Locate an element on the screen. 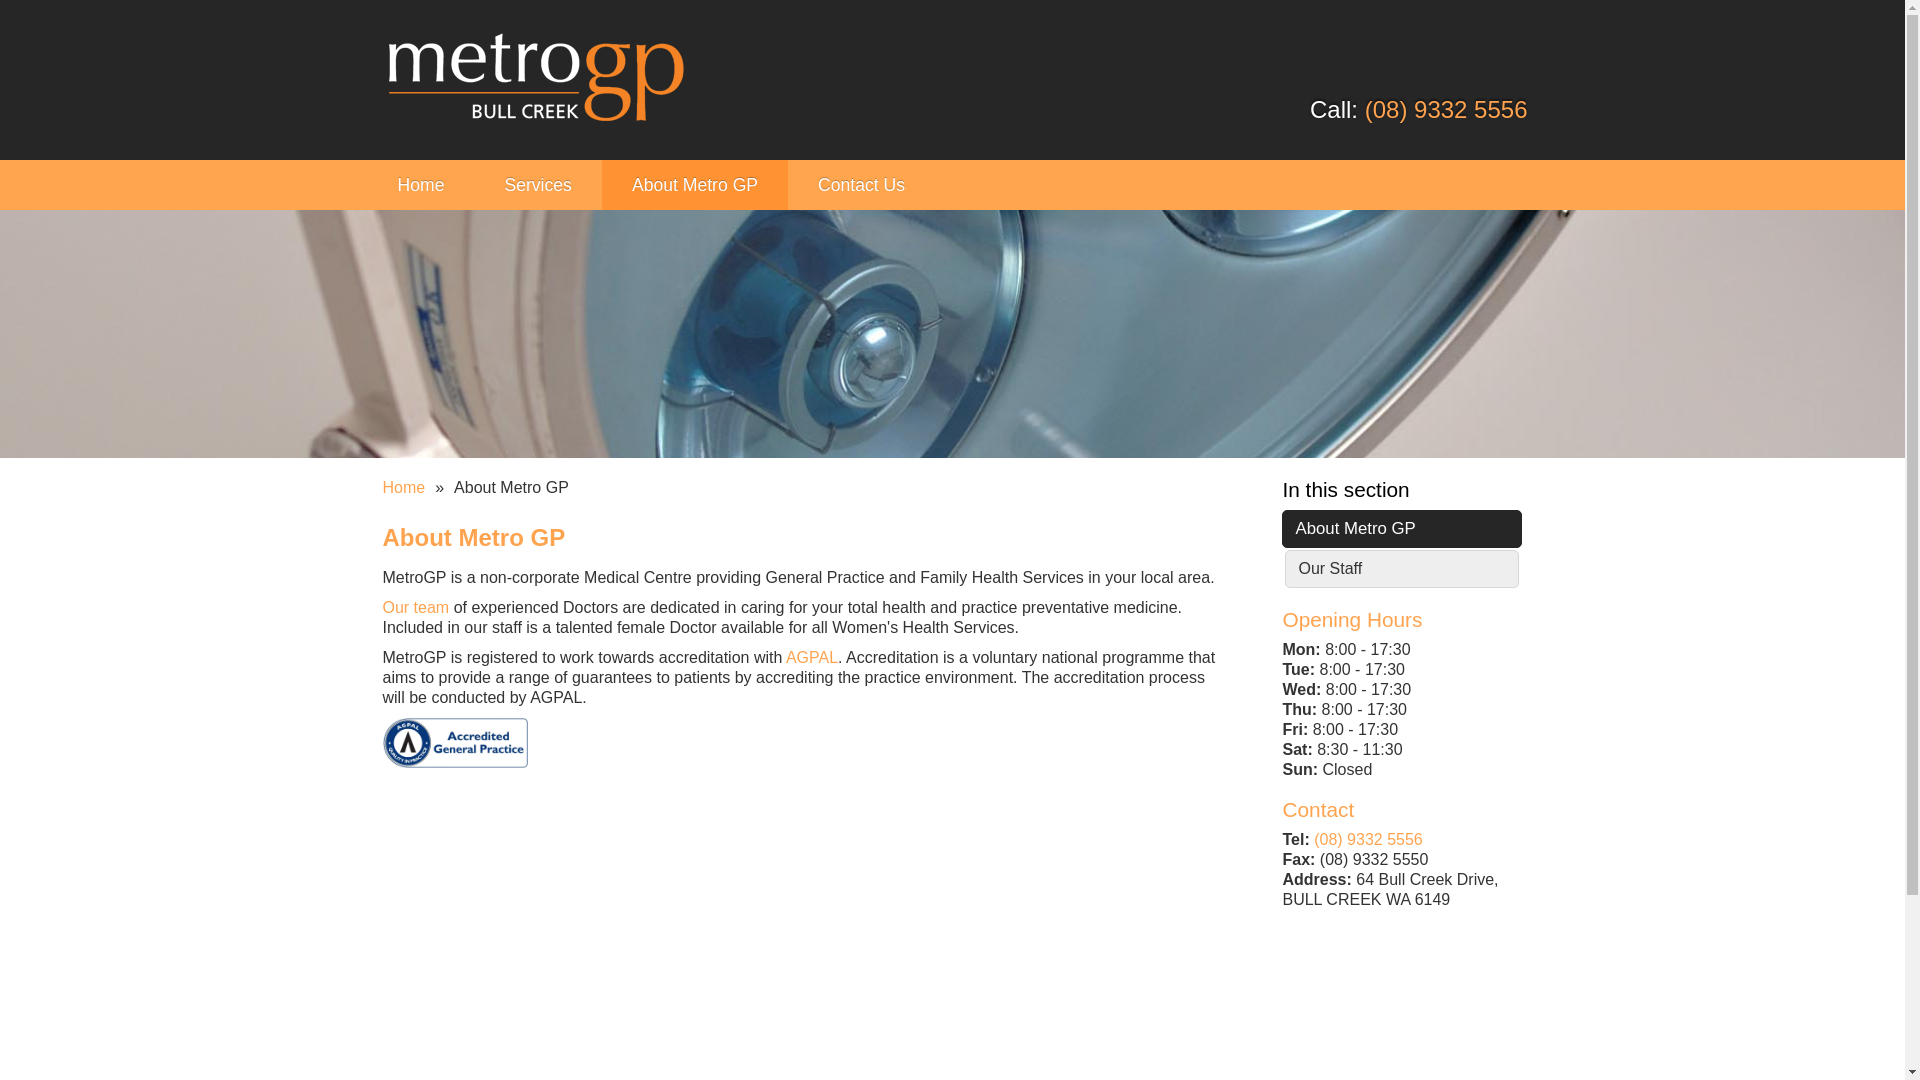  AGPAL Logo is located at coordinates (457, 743).